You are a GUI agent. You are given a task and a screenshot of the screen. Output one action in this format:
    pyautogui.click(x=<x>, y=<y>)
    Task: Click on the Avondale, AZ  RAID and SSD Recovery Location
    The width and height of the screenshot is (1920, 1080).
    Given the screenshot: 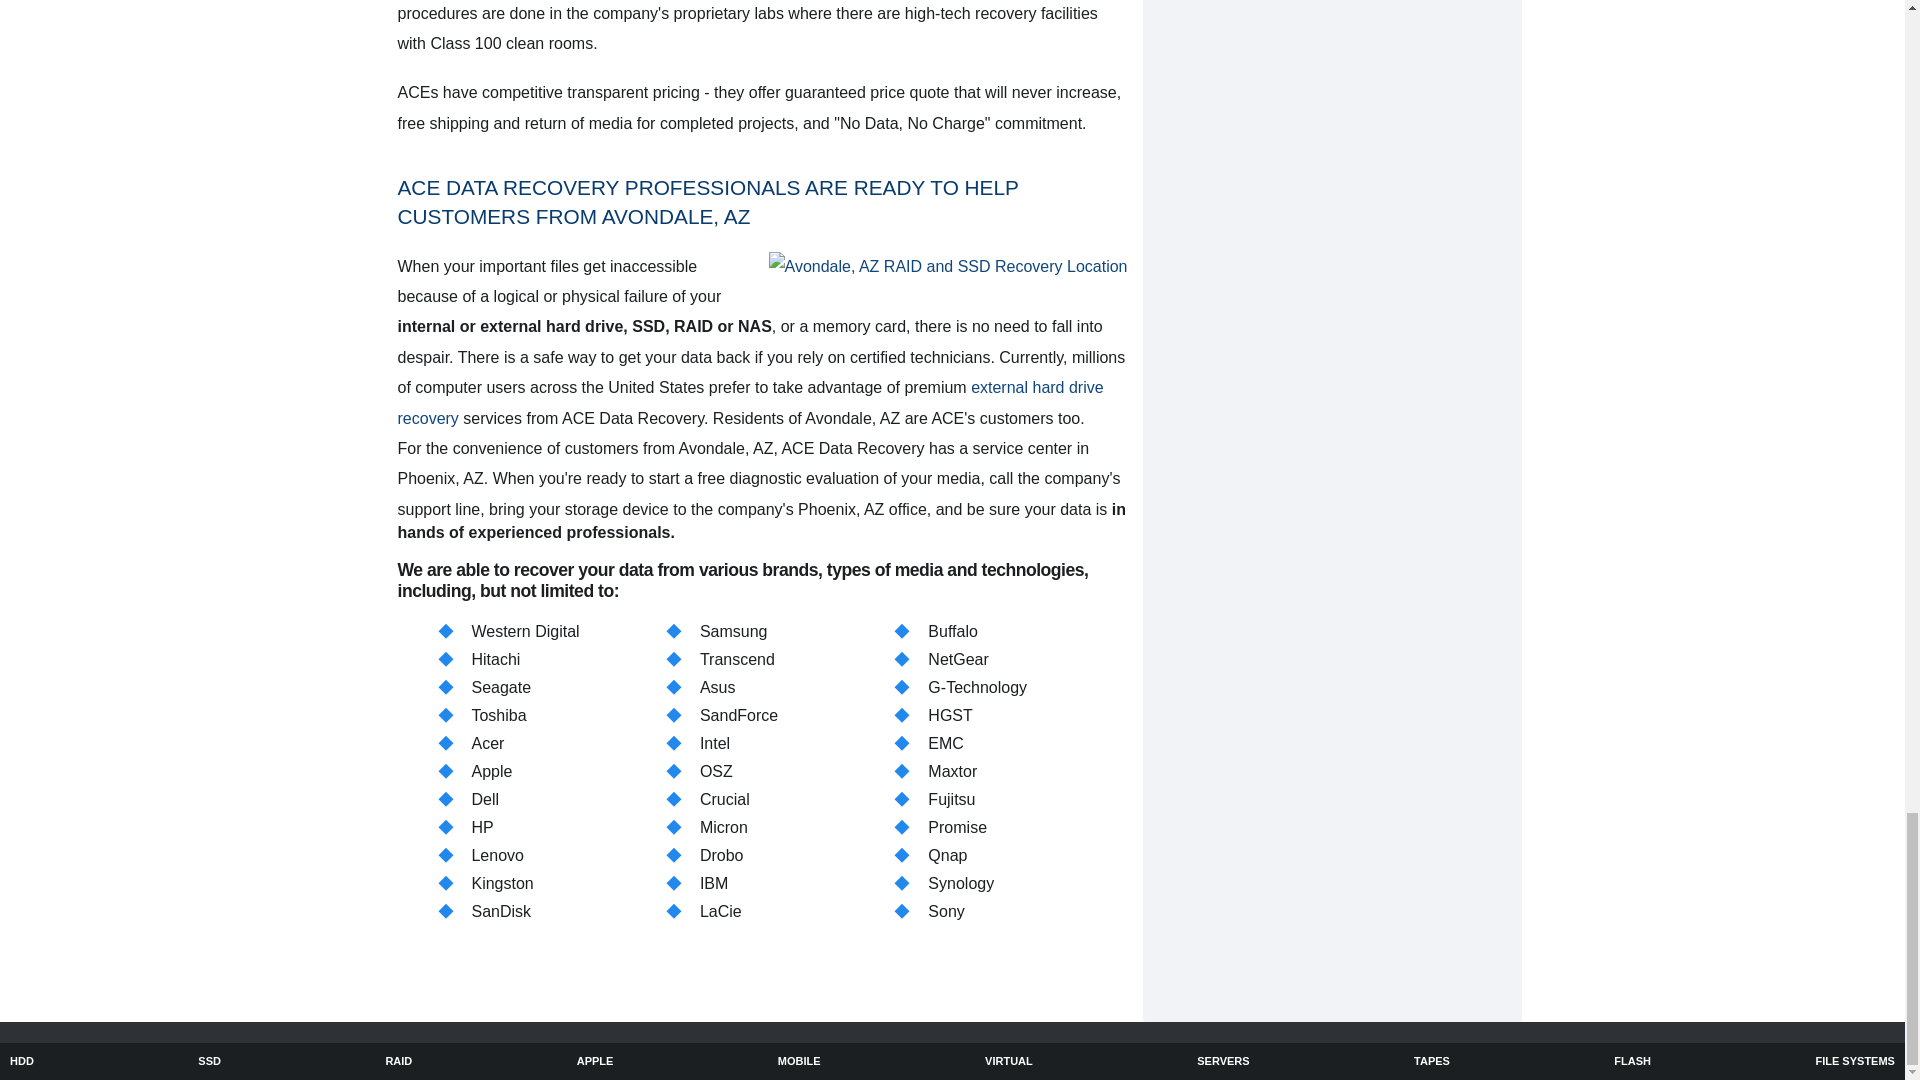 What is the action you would take?
    pyautogui.click(x=948, y=266)
    